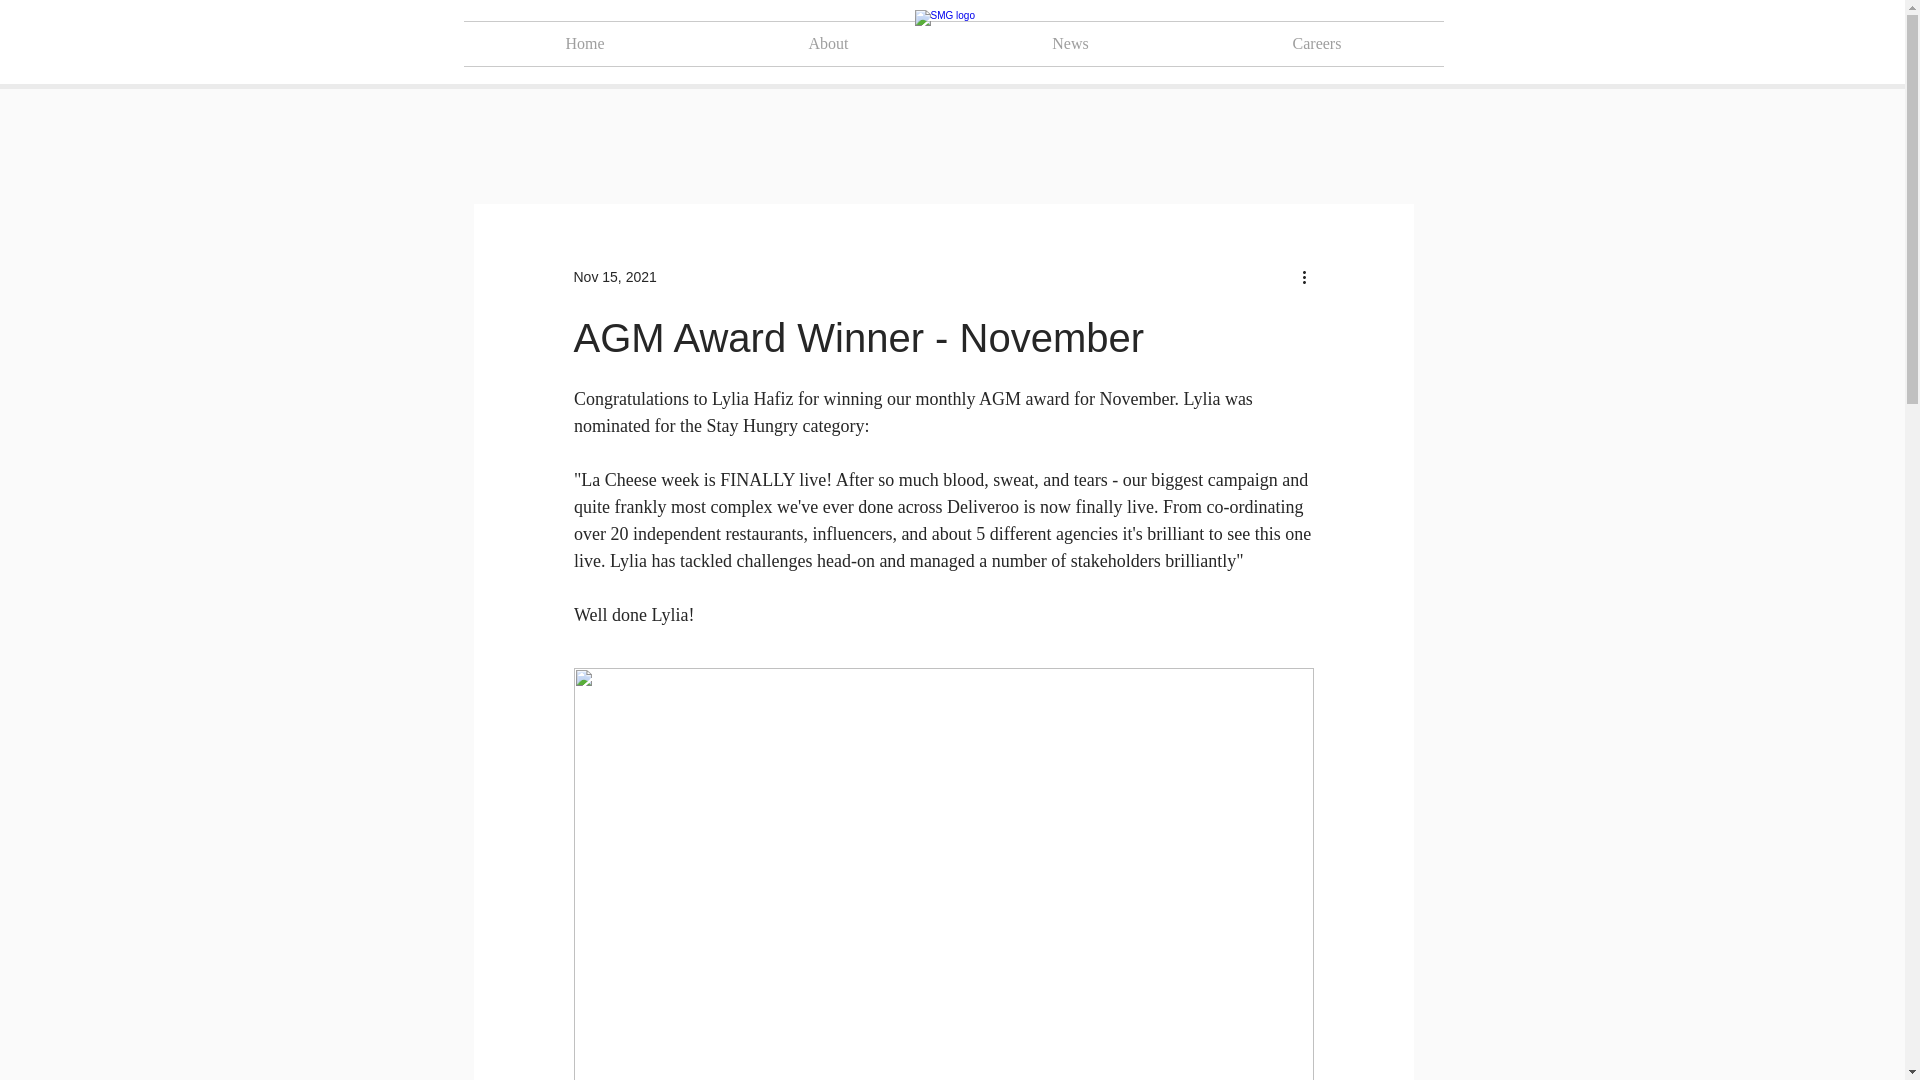 The image size is (1920, 1080). I want to click on News, so click(1070, 43).